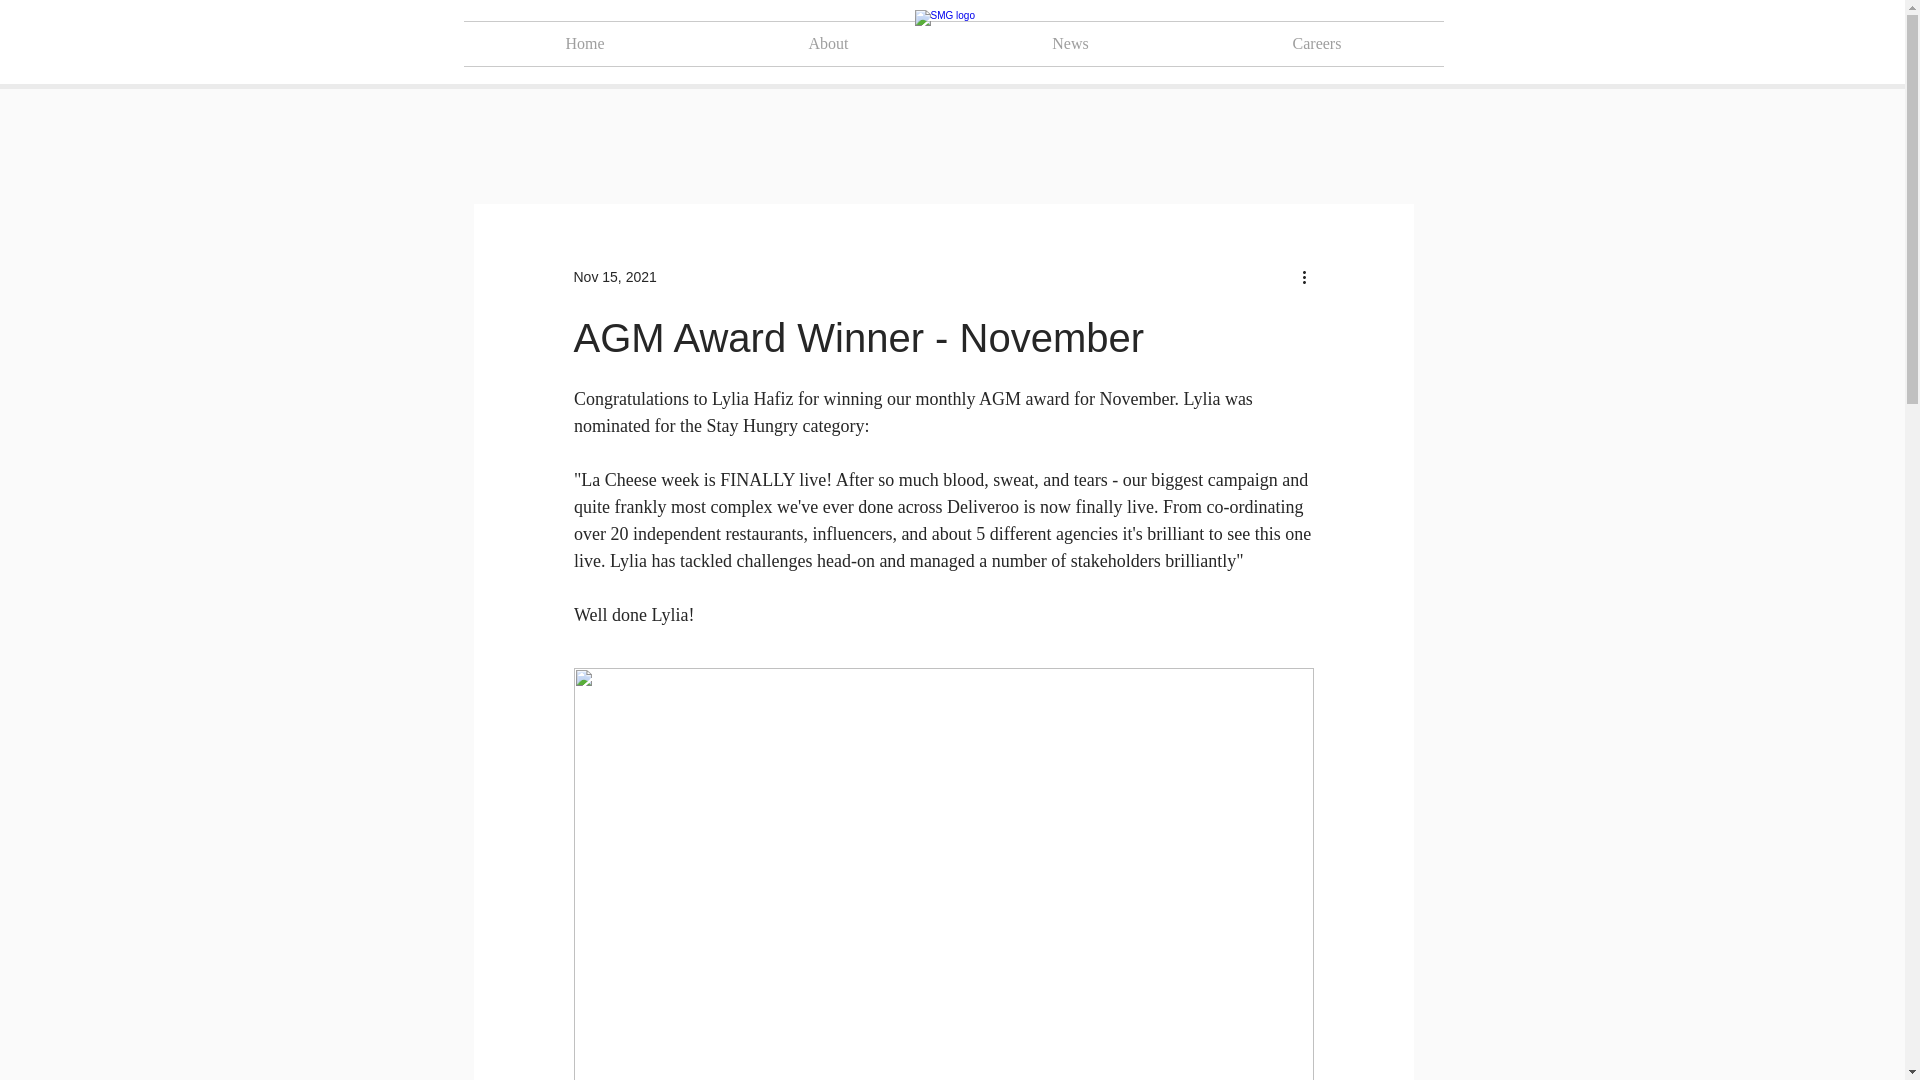 The image size is (1920, 1080). I want to click on News, so click(1070, 43).